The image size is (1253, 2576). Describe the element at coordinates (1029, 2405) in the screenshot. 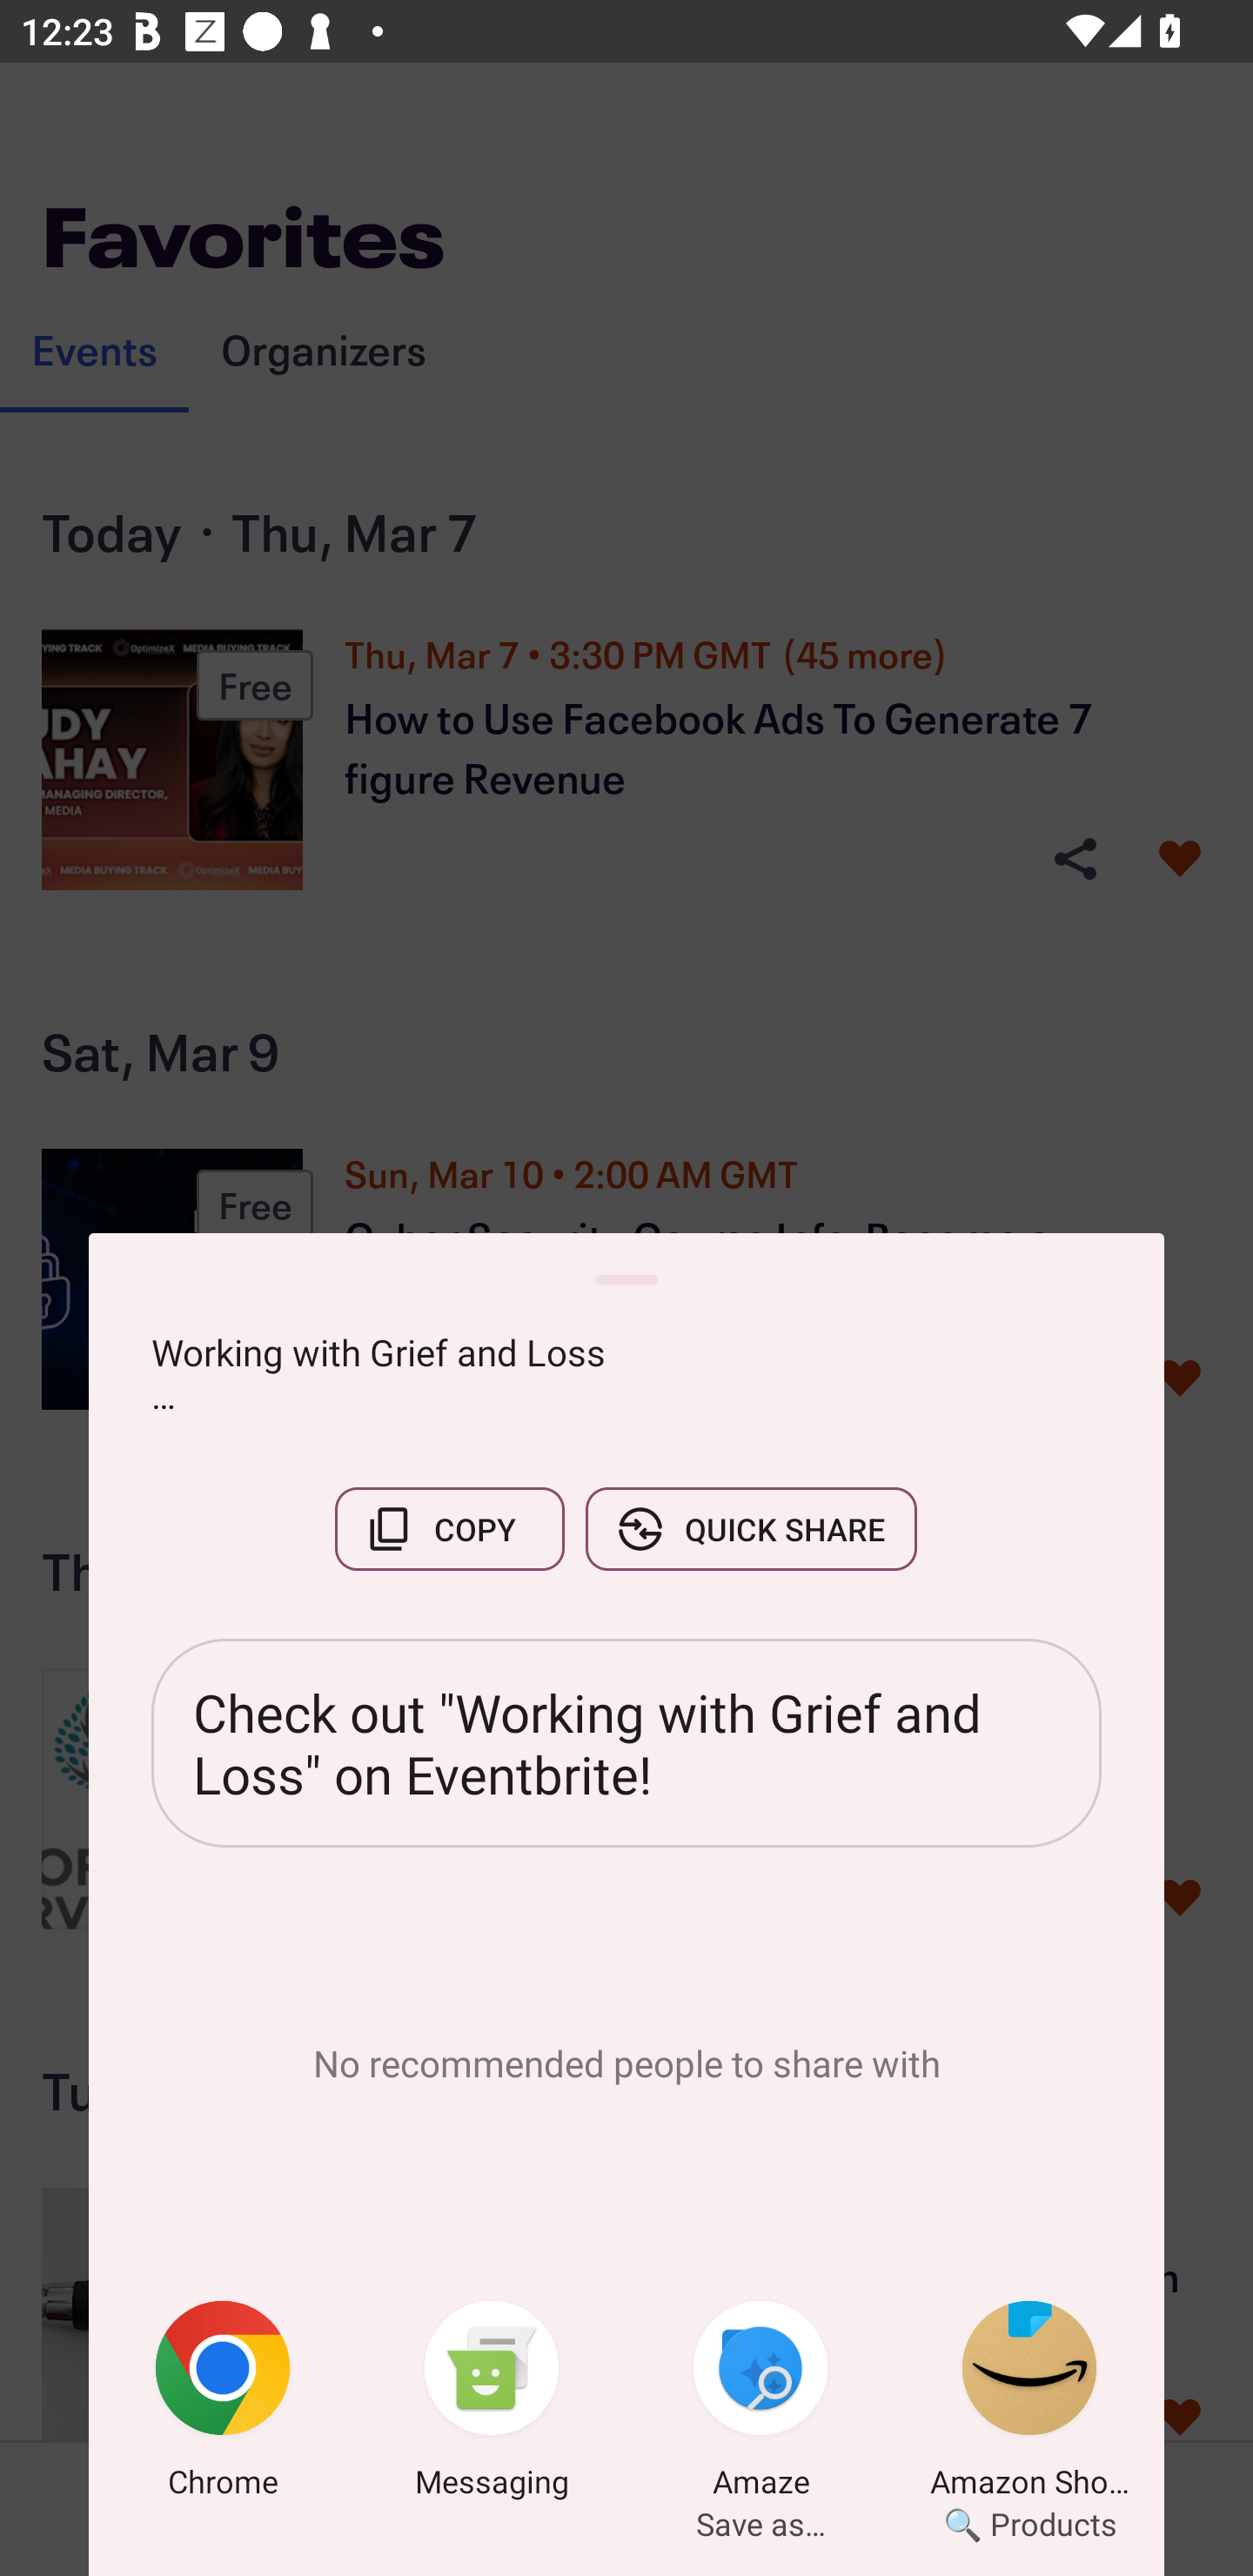

I see `Amazon Shopping 🔍 Products` at that location.